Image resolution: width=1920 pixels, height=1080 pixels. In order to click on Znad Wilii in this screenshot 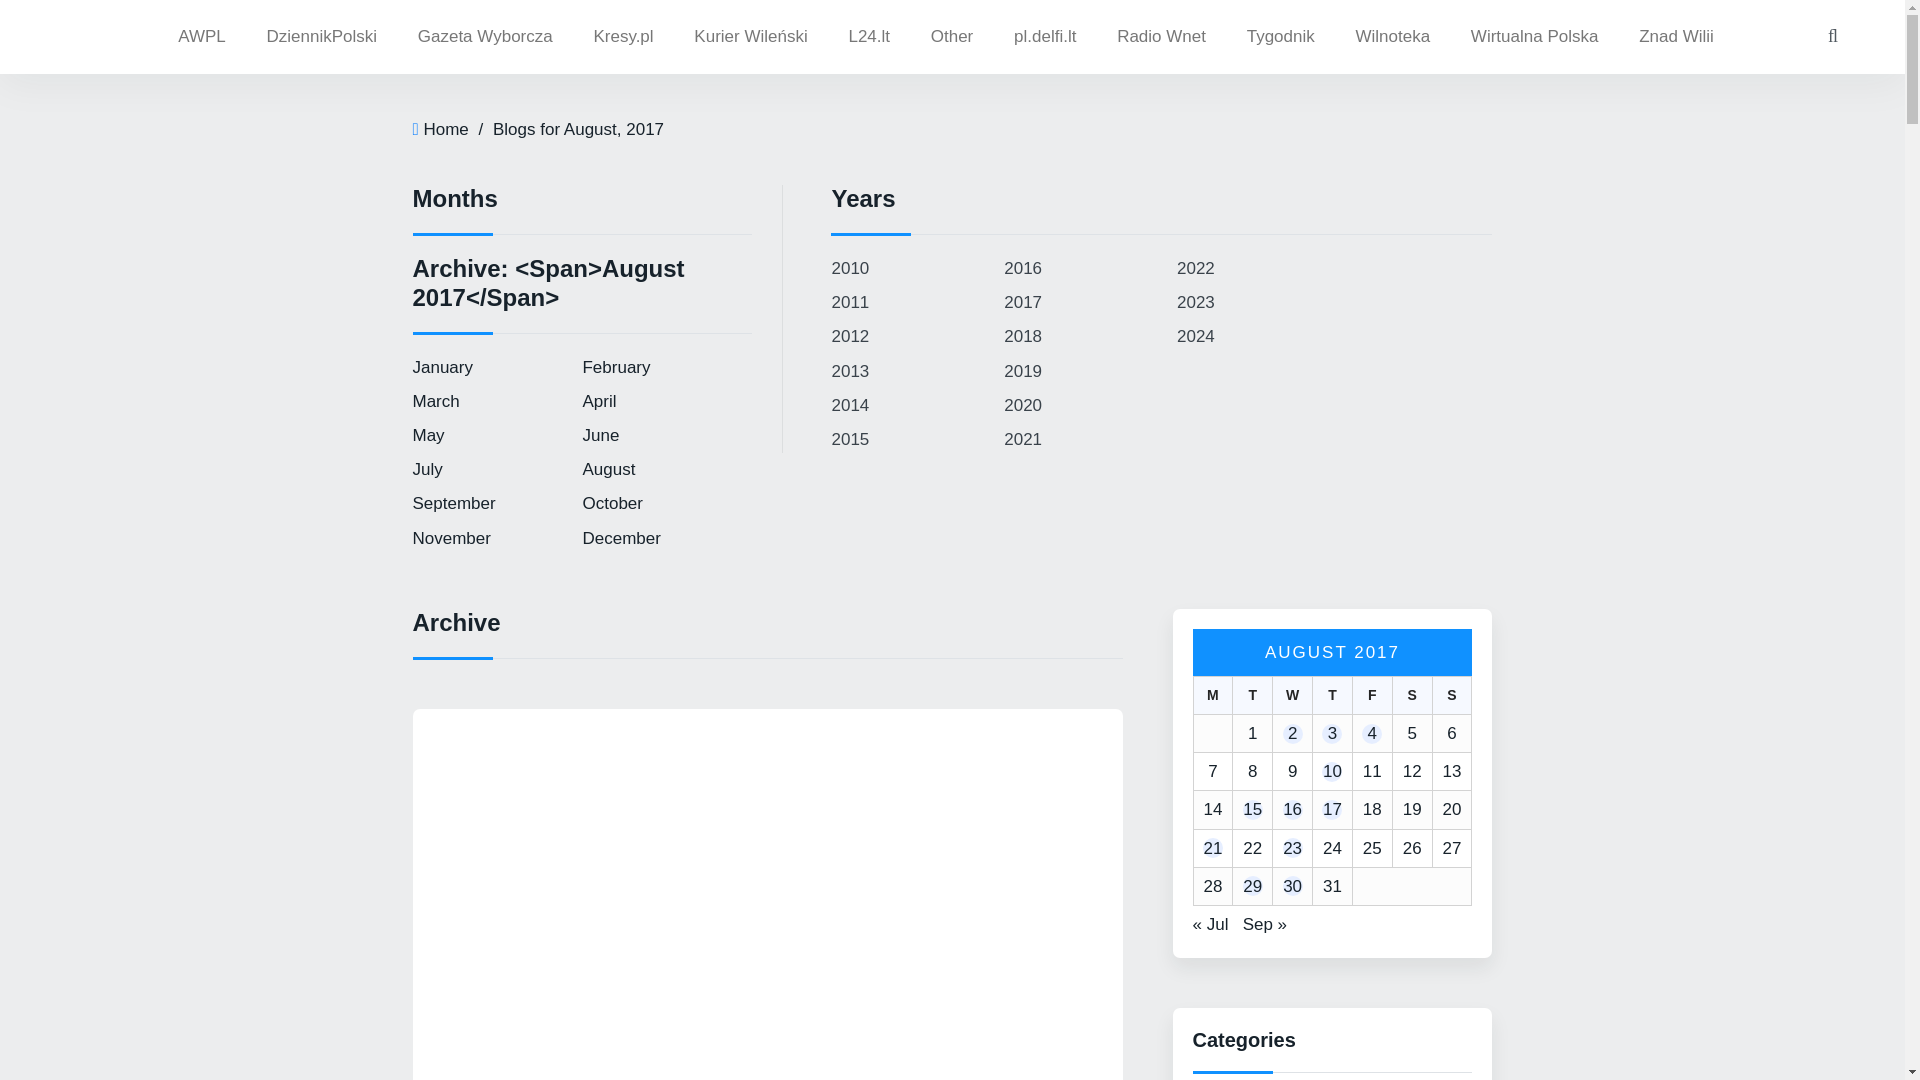, I will do `click(1676, 37)`.